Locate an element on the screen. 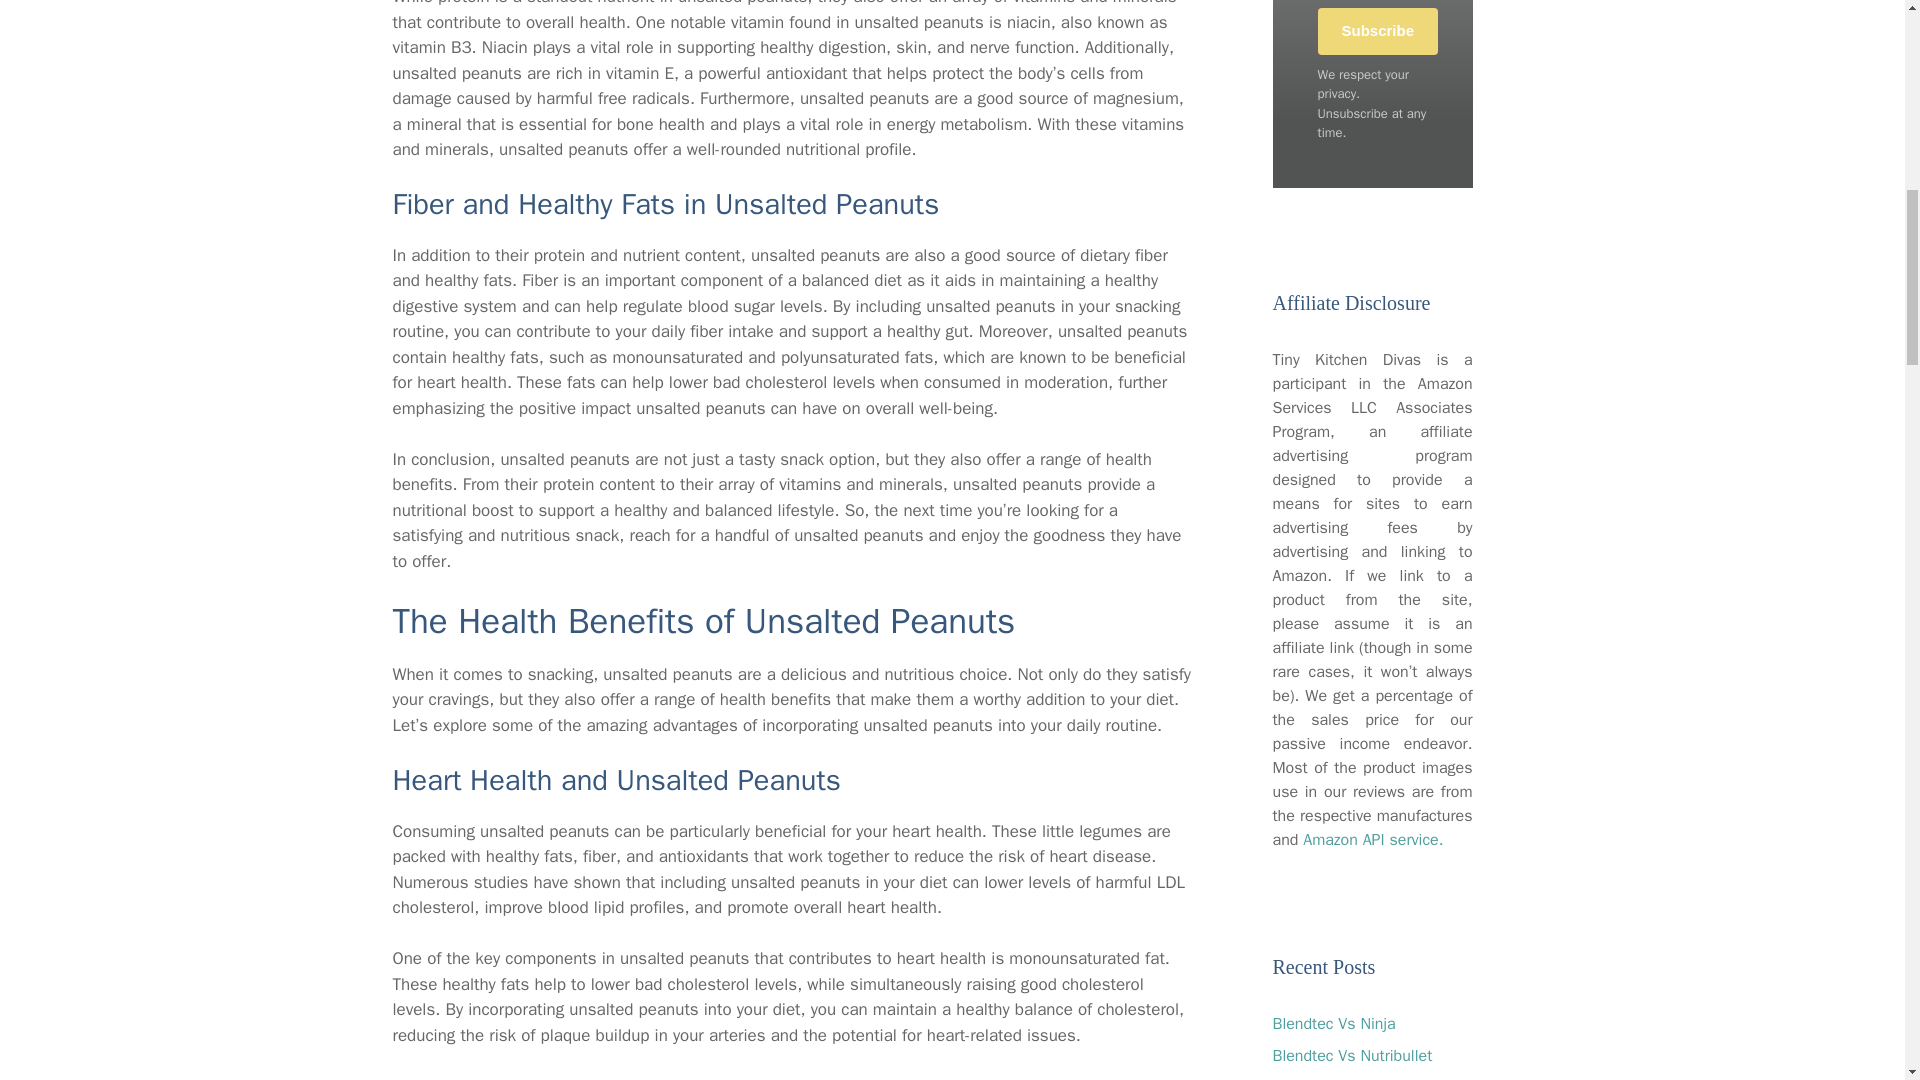  Blendtec Vs Ninja is located at coordinates (1333, 1024).